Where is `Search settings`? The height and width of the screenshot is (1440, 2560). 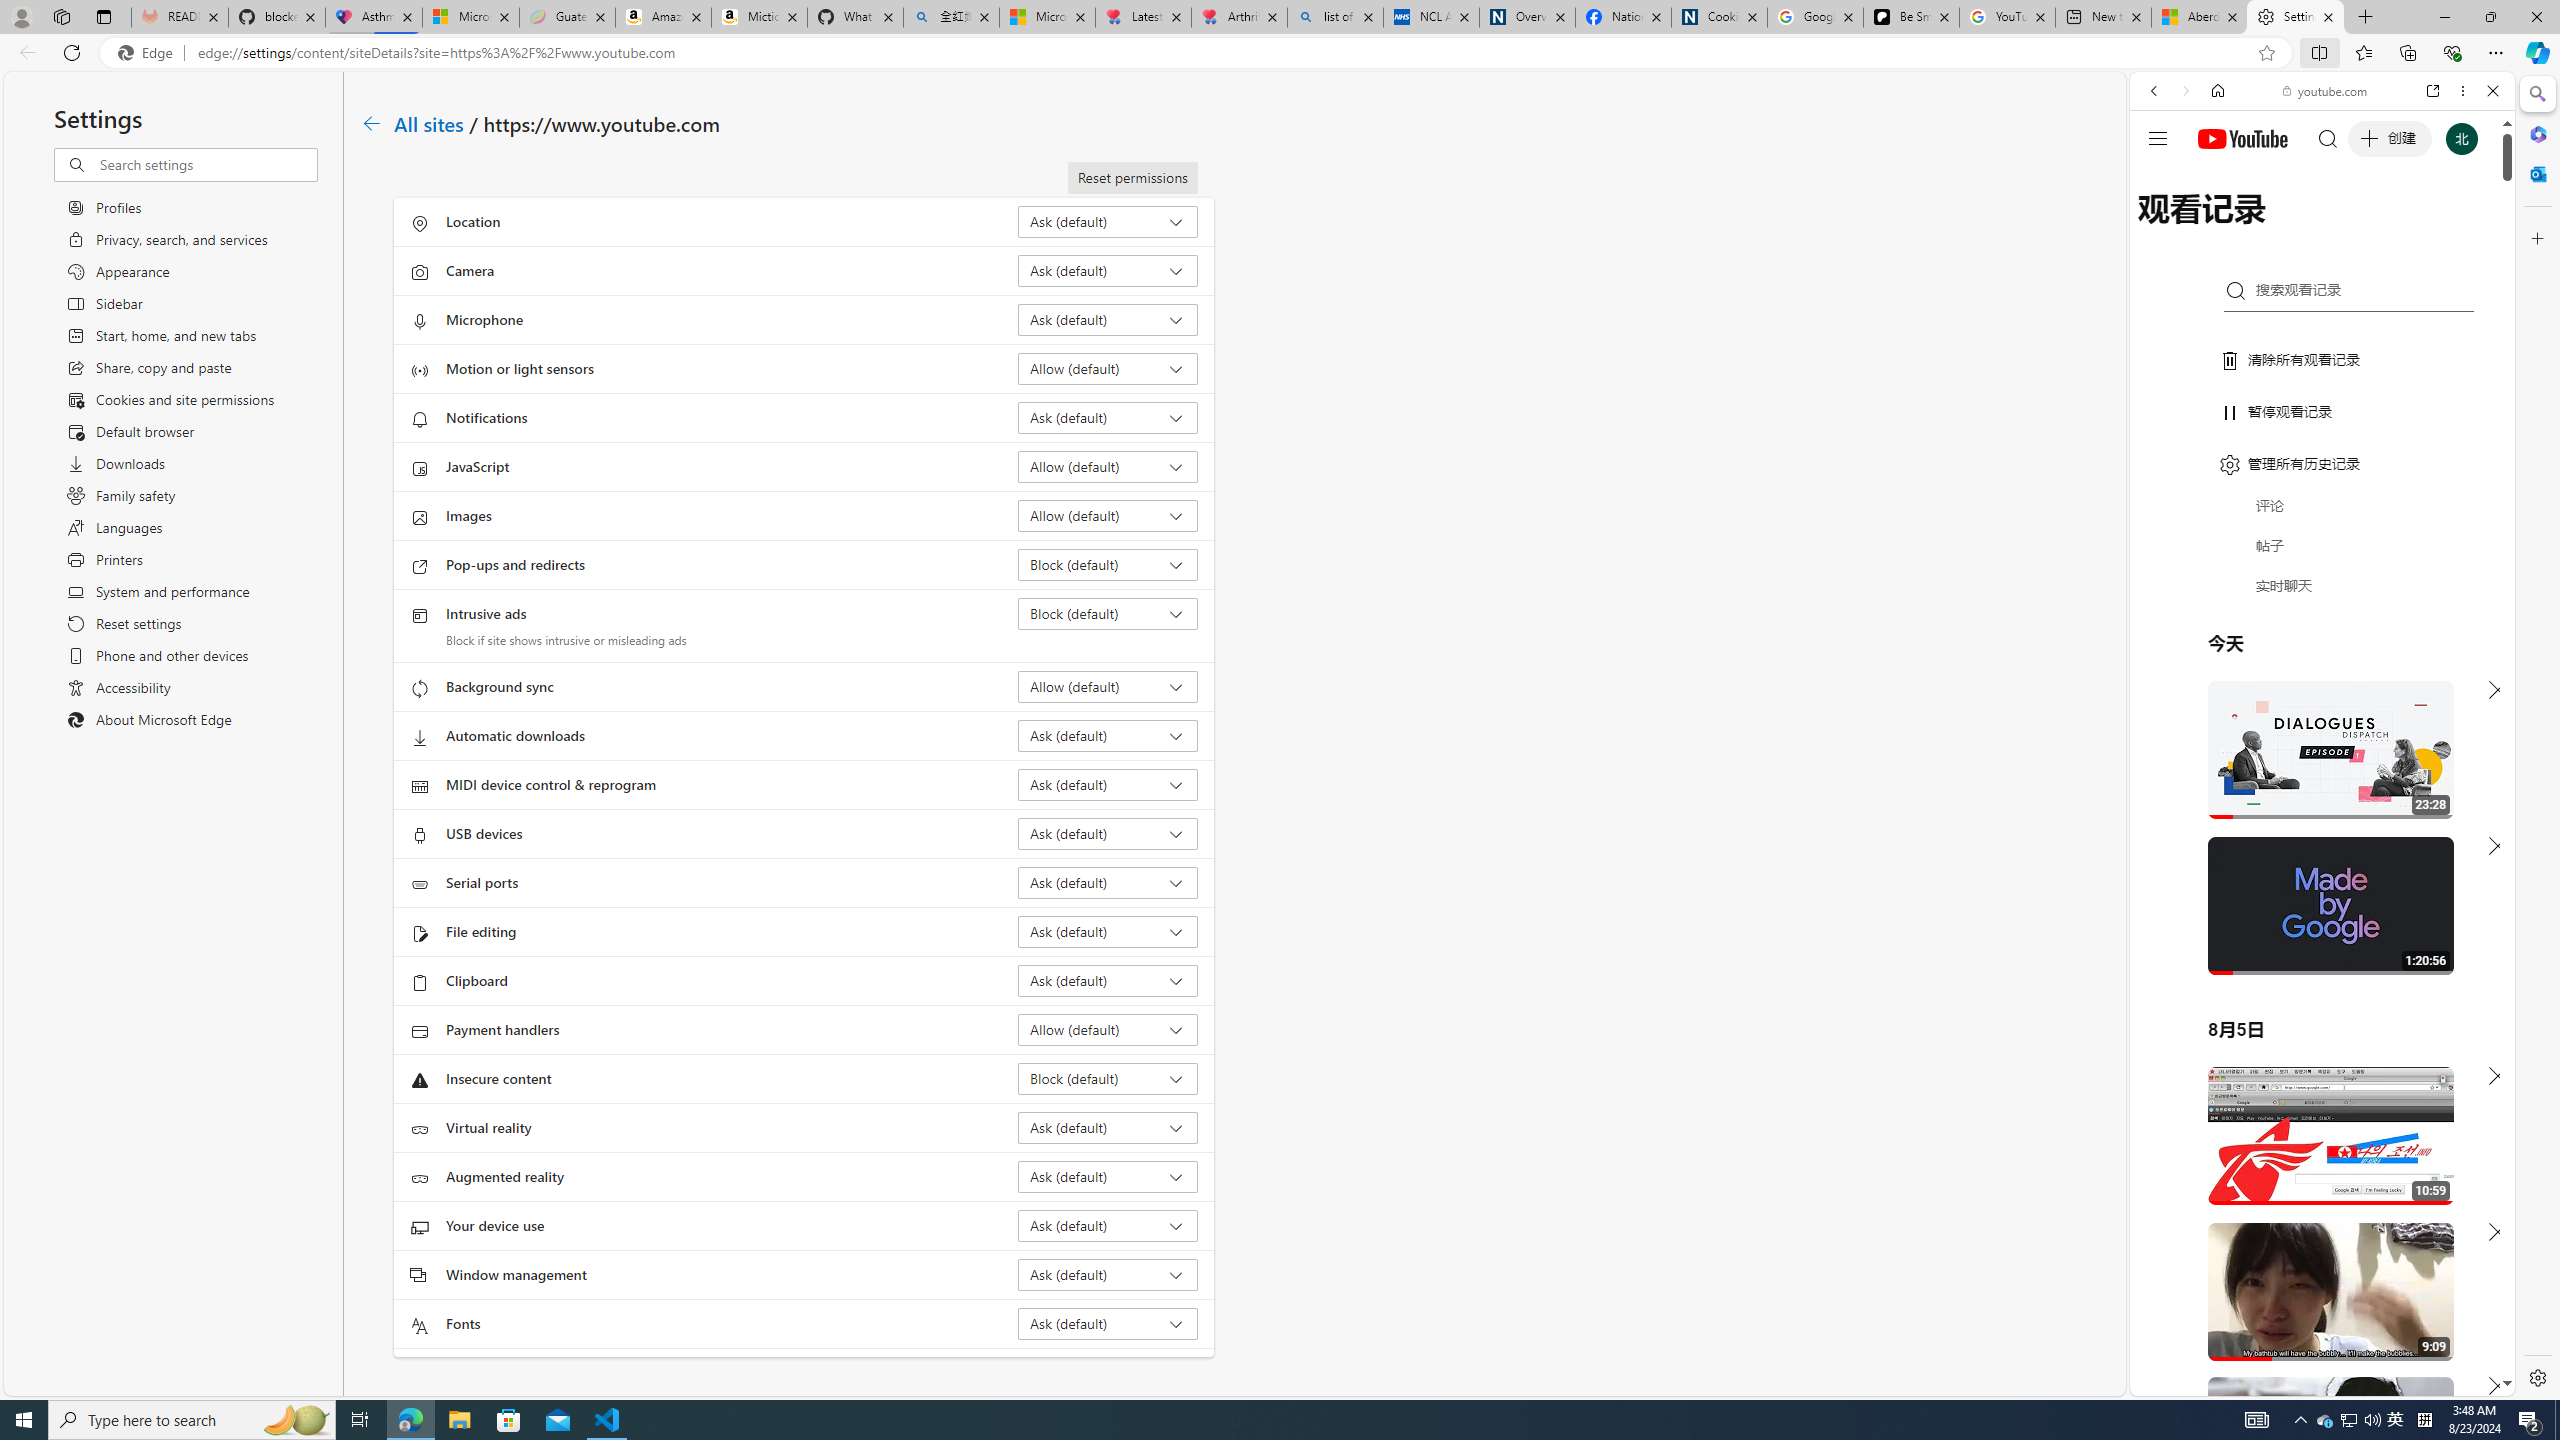 Search settings is located at coordinates (206, 164).